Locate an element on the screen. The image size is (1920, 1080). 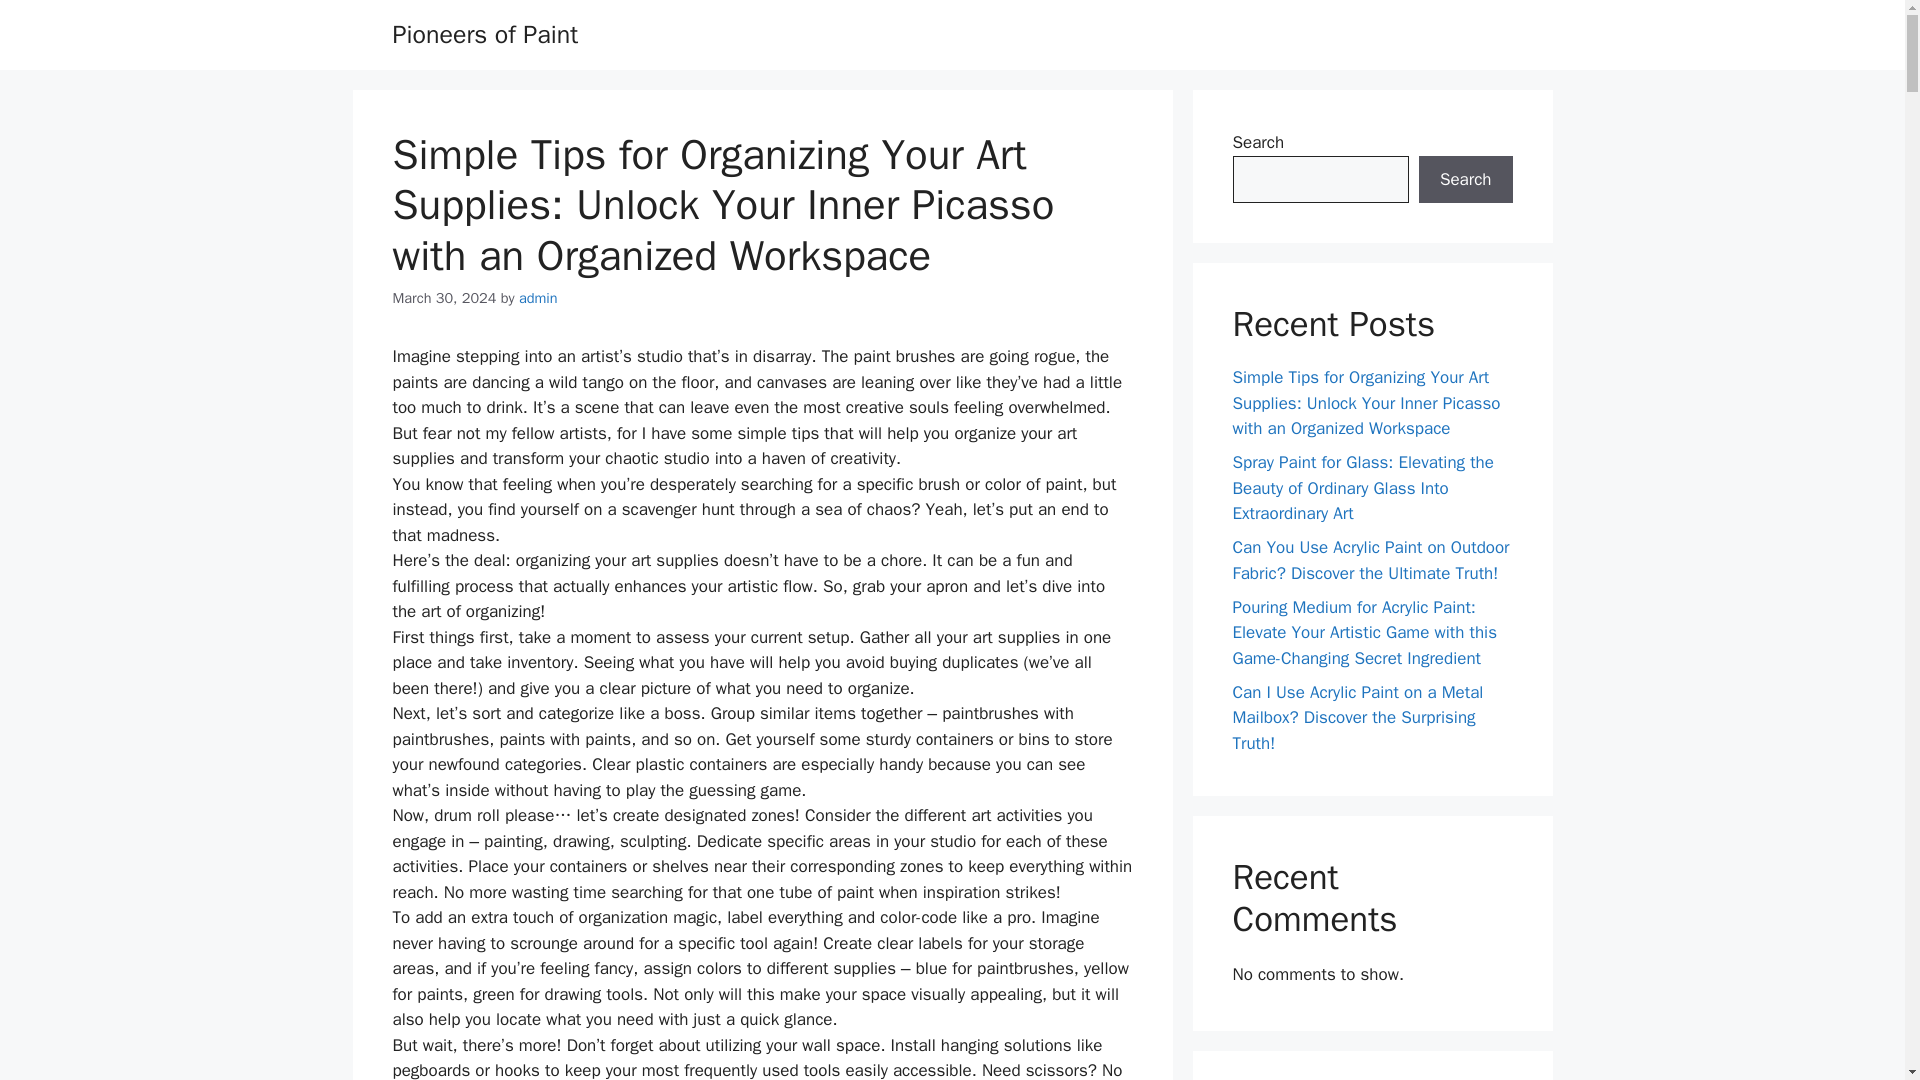
Pioneers of Paint is located at coordinates (484, 34).